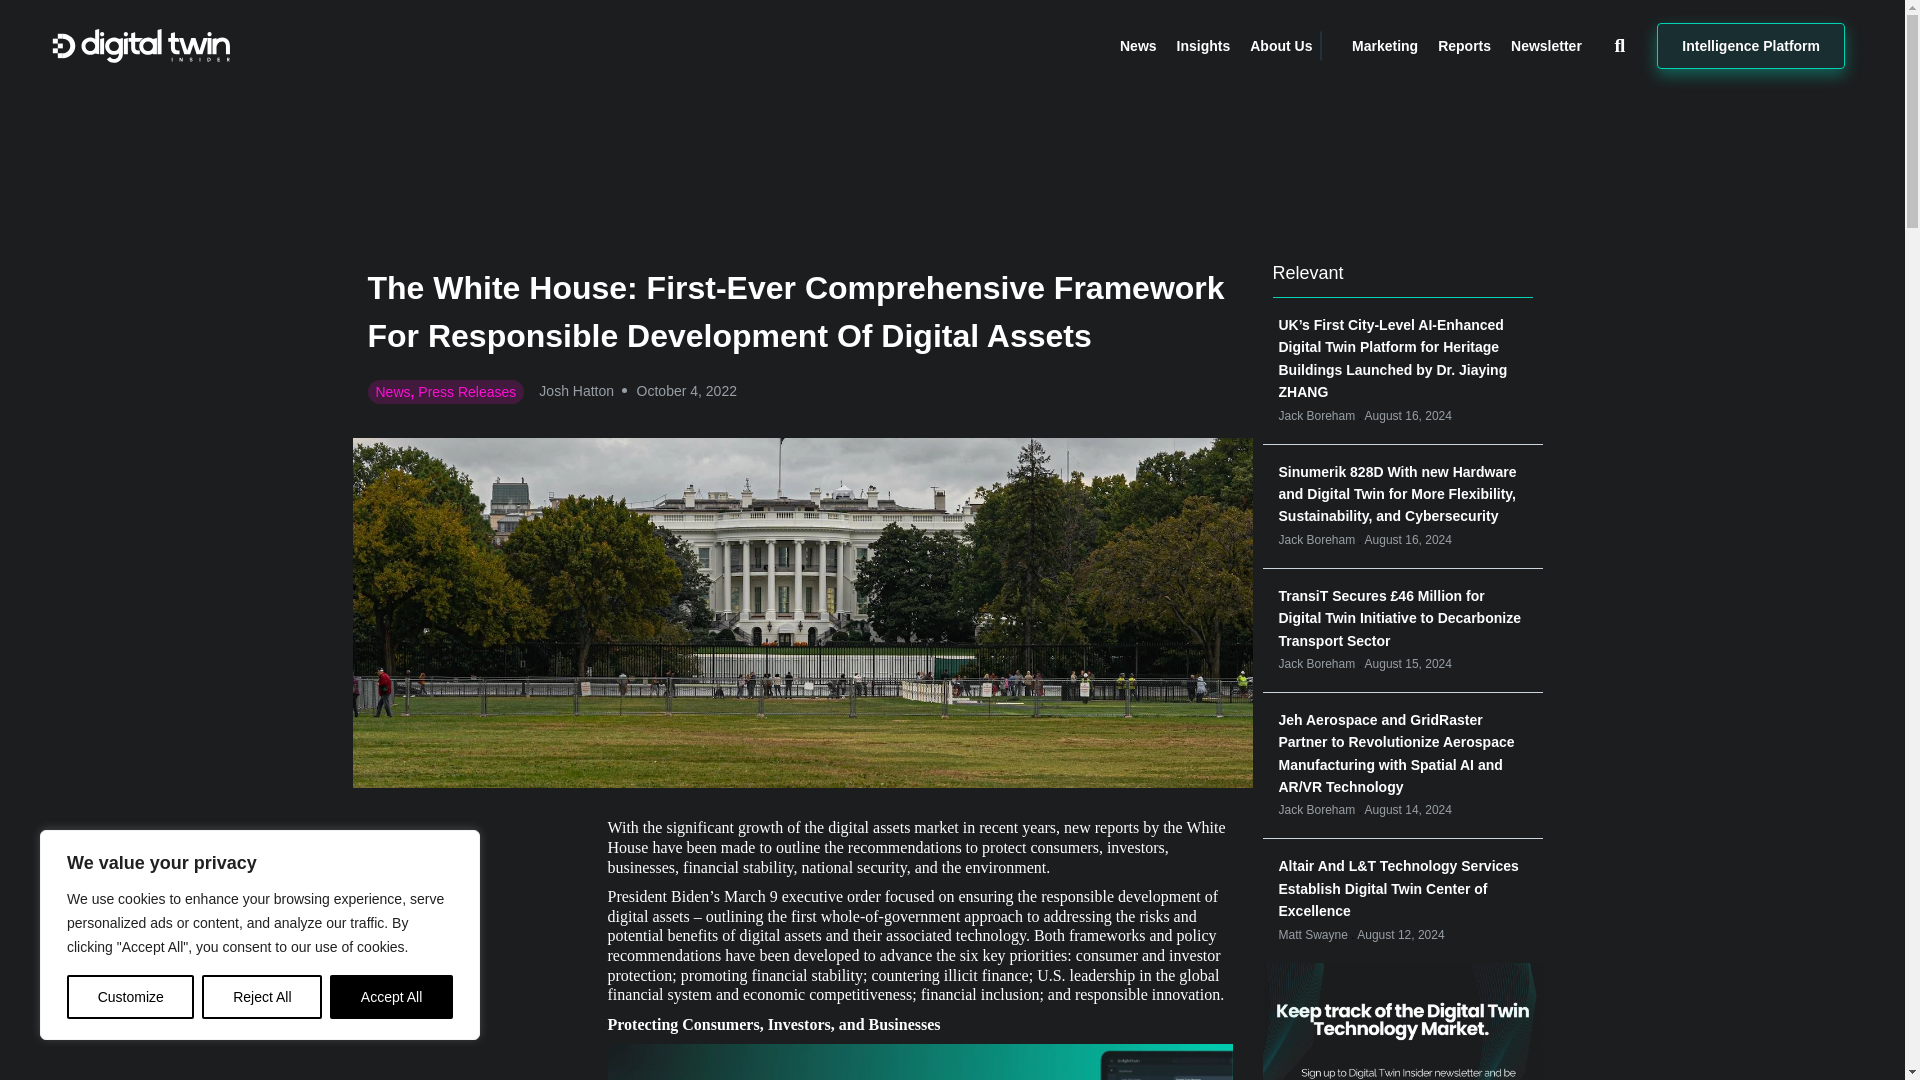 Image resolution: width=1920 pixels, height=1080 pixels. What do you see at coordinates (1280, 46) in the screenshot?
I see `About Us` at bounding box center [1280, 46].